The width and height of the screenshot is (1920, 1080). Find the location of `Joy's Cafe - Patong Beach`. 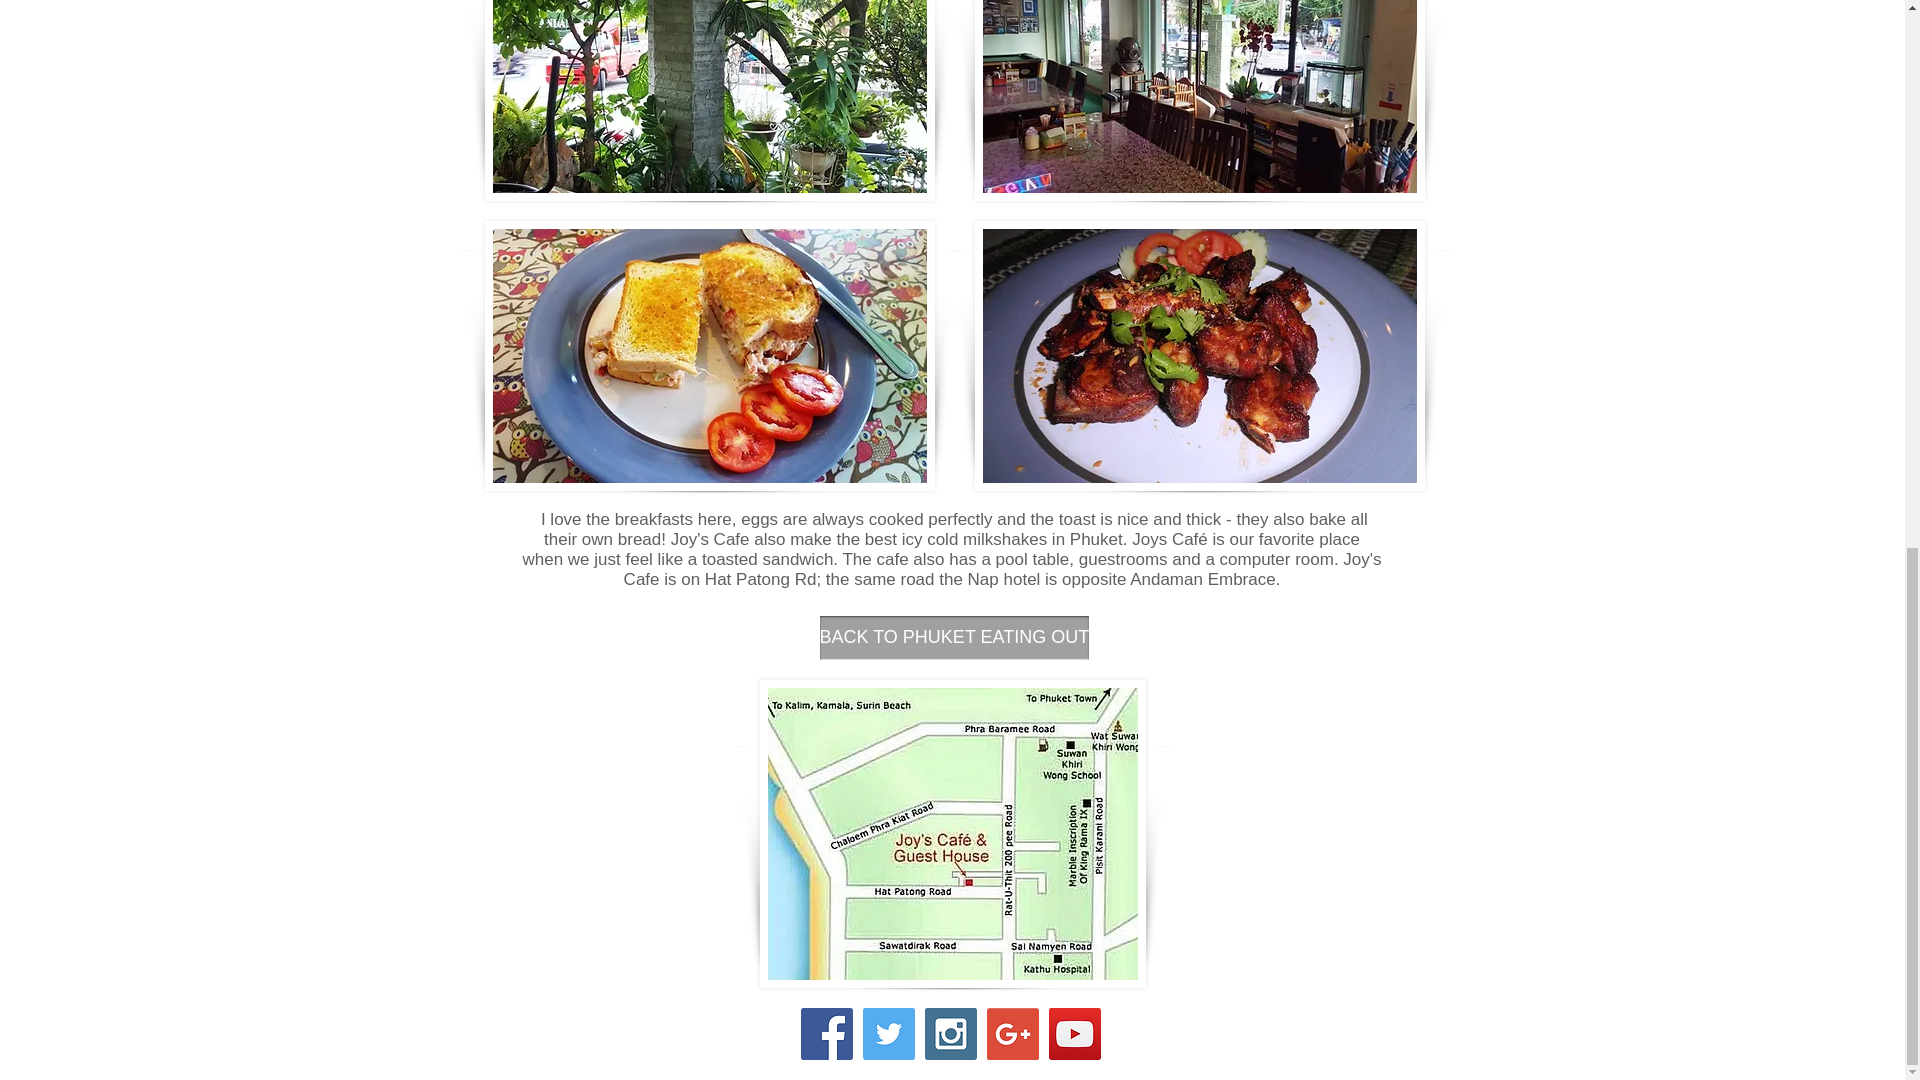

Joy's Cafe - Patong Beach is located at coordinates (1198, 100).